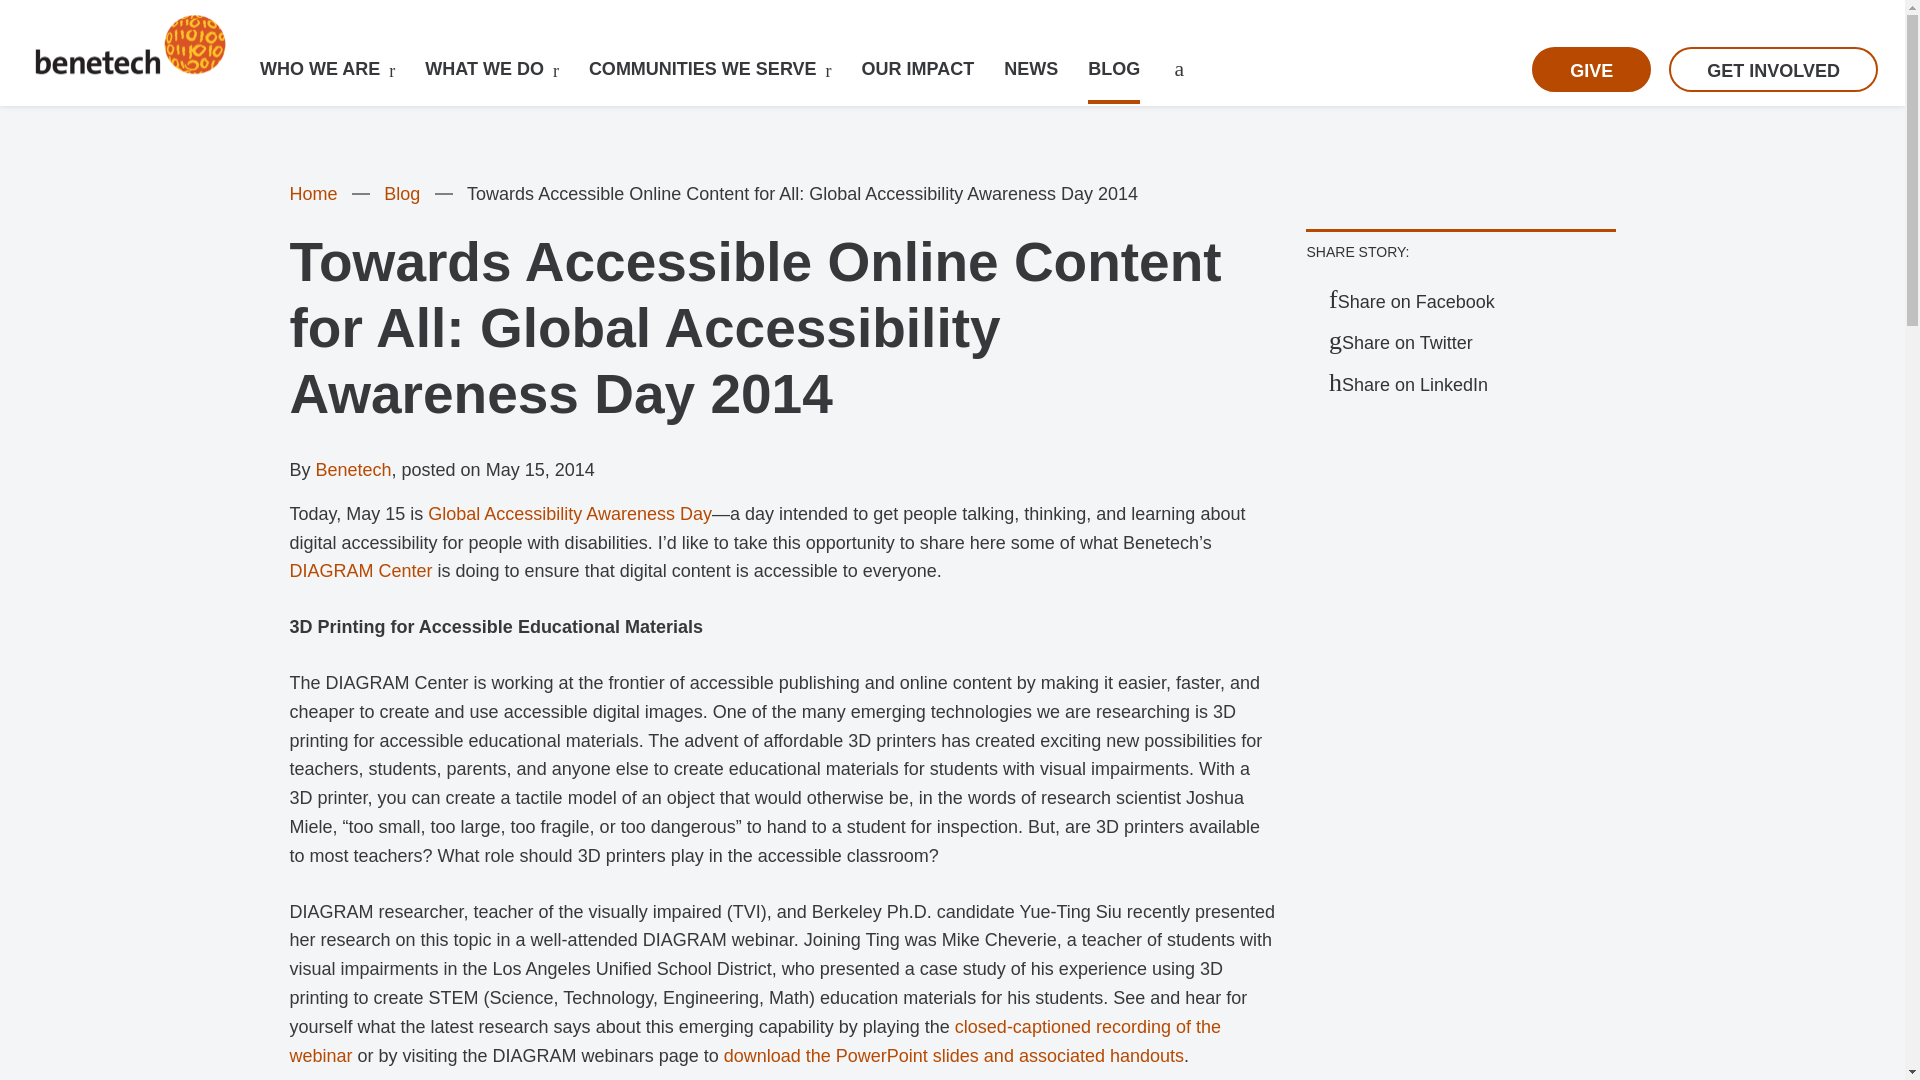  Describe the element at coordinates (354, 470) in the screenshot. I see `Benetech` at that location.